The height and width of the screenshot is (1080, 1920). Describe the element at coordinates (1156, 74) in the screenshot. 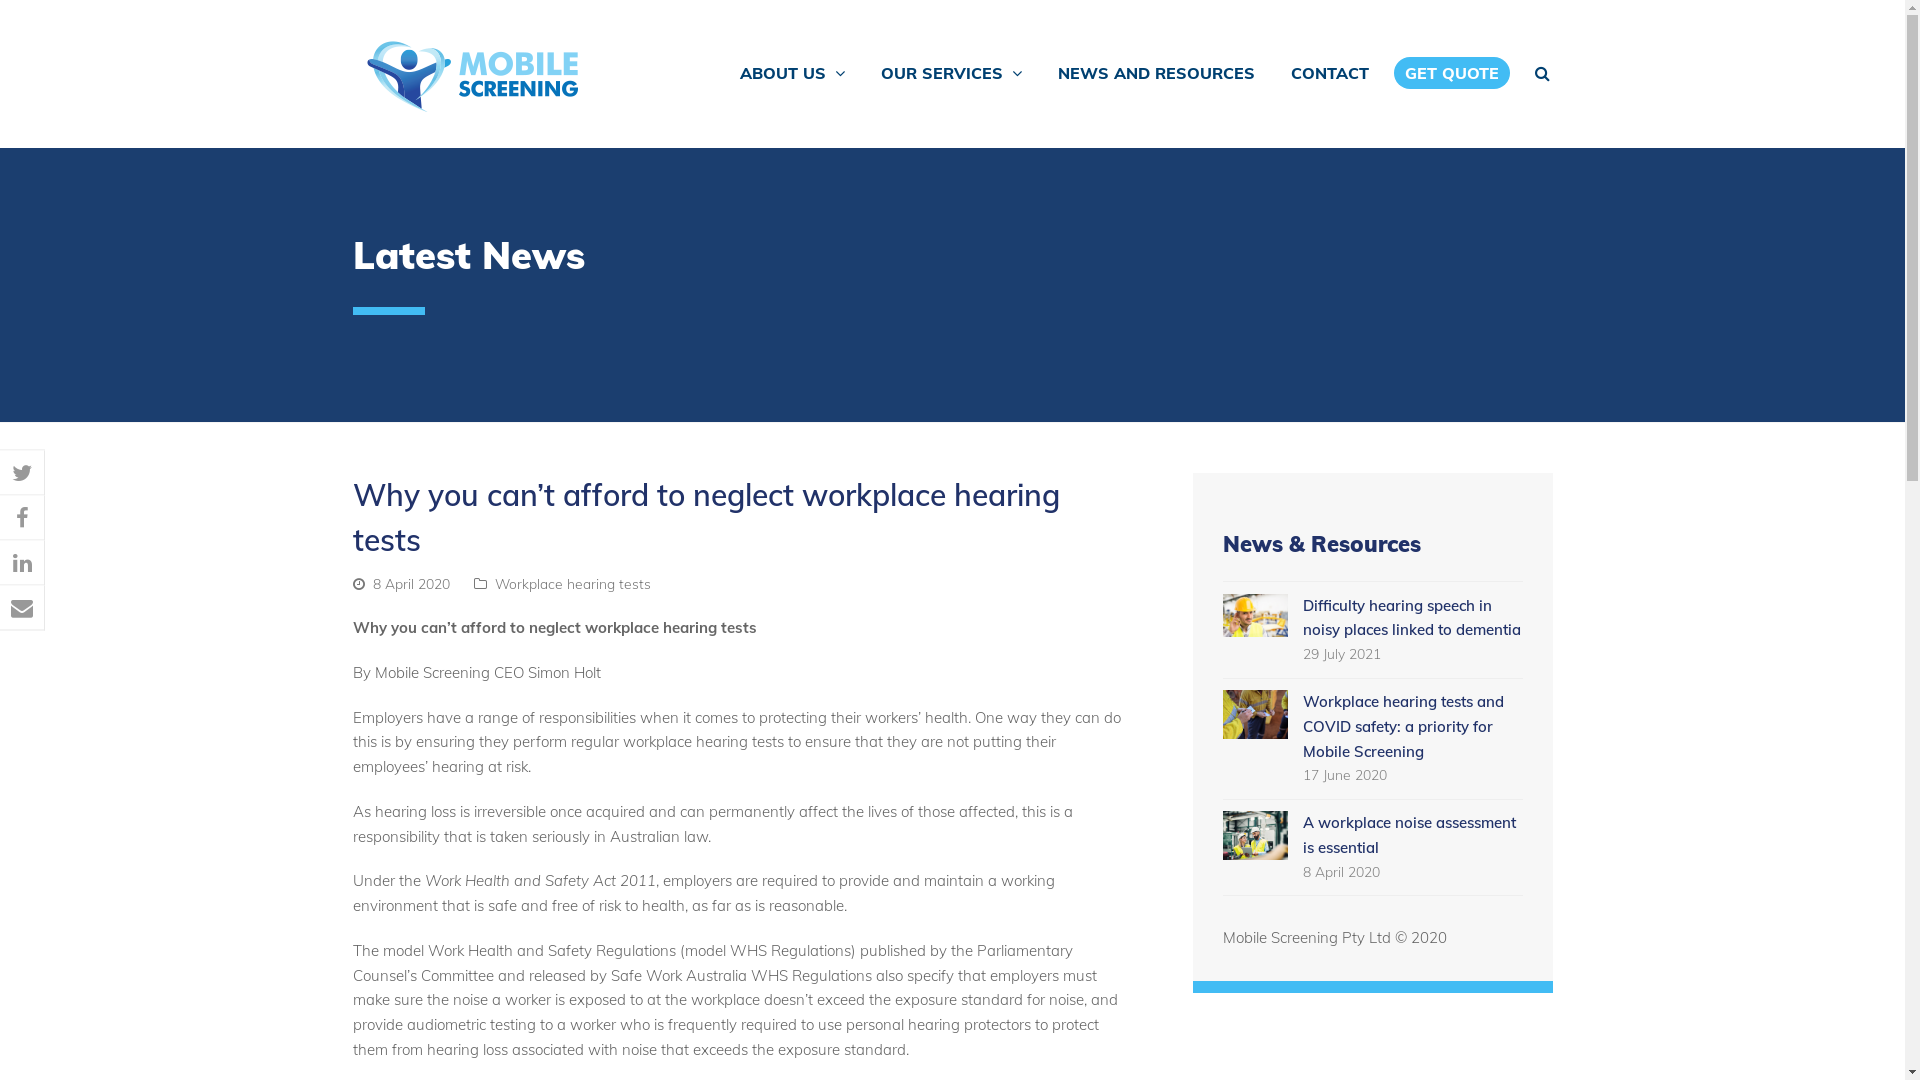

I see `NEWS AND RESOURCES` at that location.